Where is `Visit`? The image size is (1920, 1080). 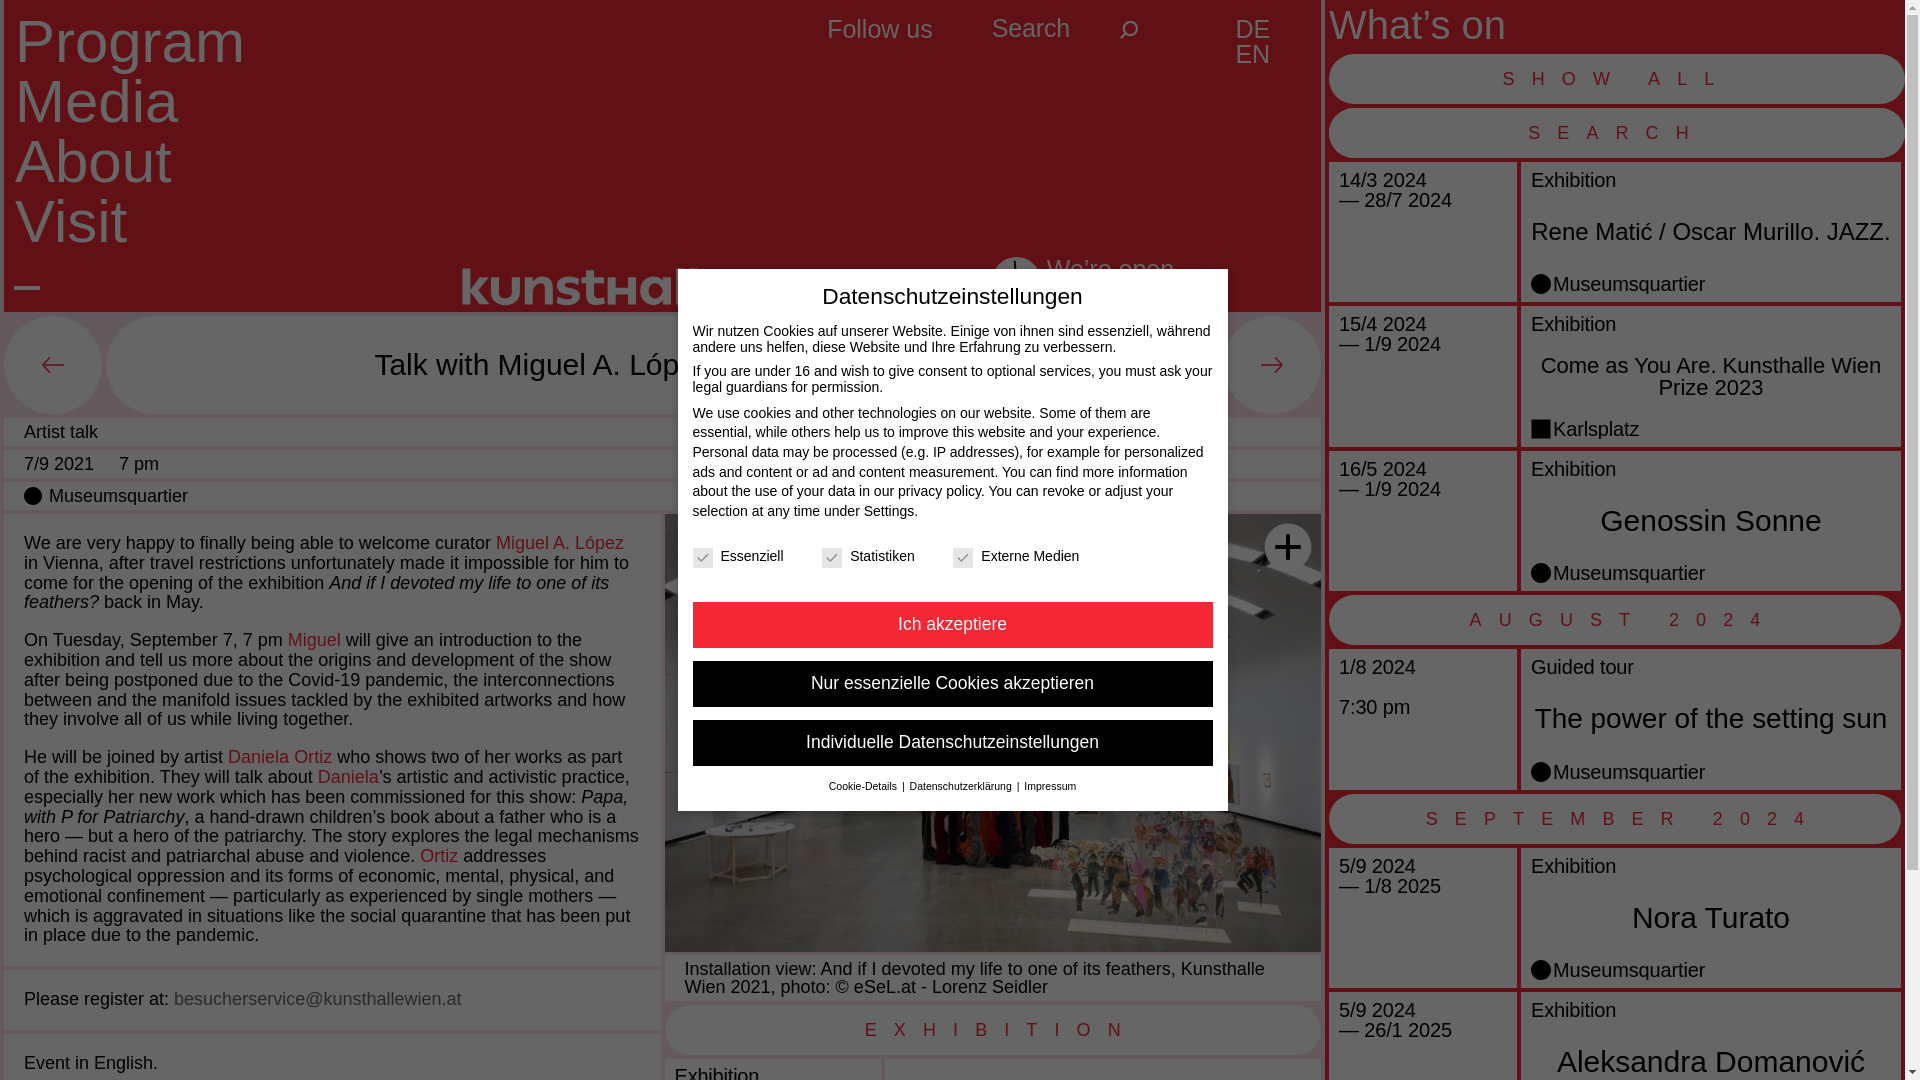
Visit is located at coordinates (70, 220).